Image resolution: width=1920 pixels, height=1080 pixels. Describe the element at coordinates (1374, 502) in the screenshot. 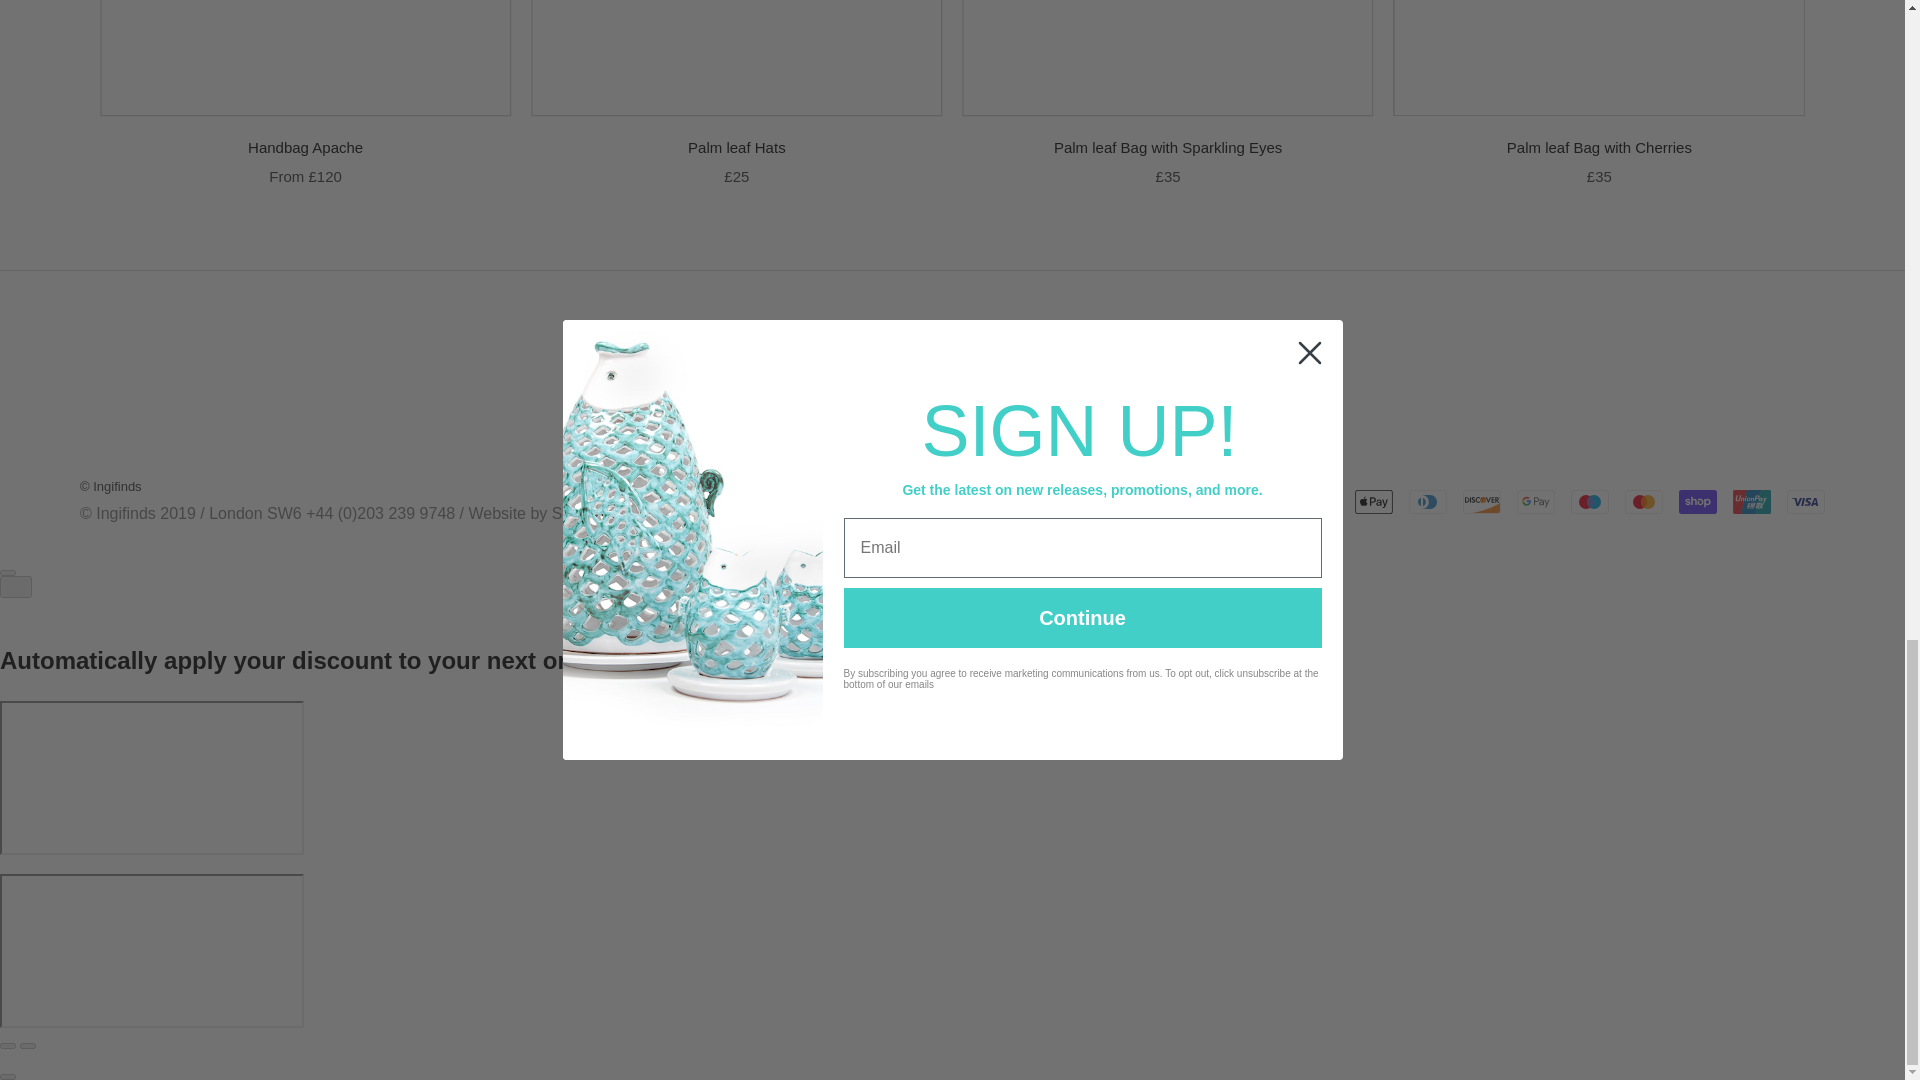

I see `Apple Pay` at that location.